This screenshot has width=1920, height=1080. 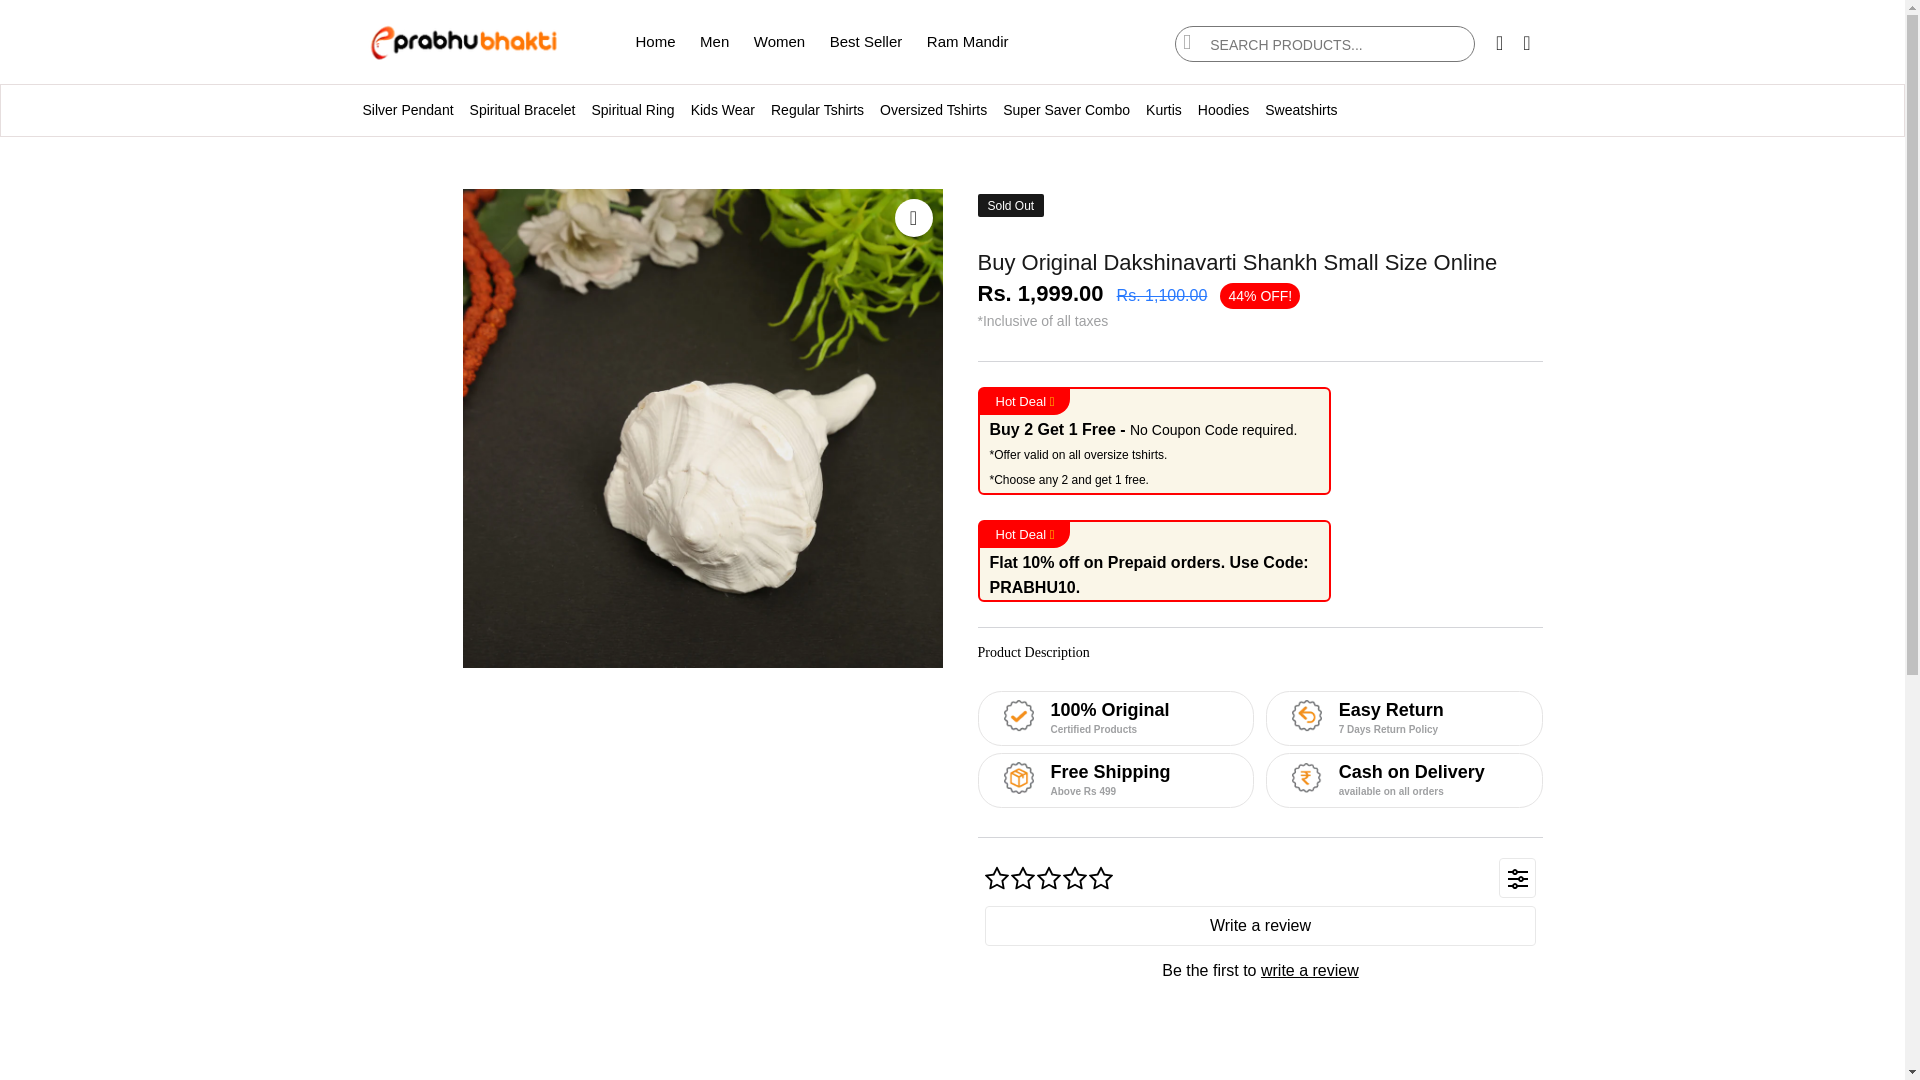 I want to click on Women, so click(x=779, y=41).